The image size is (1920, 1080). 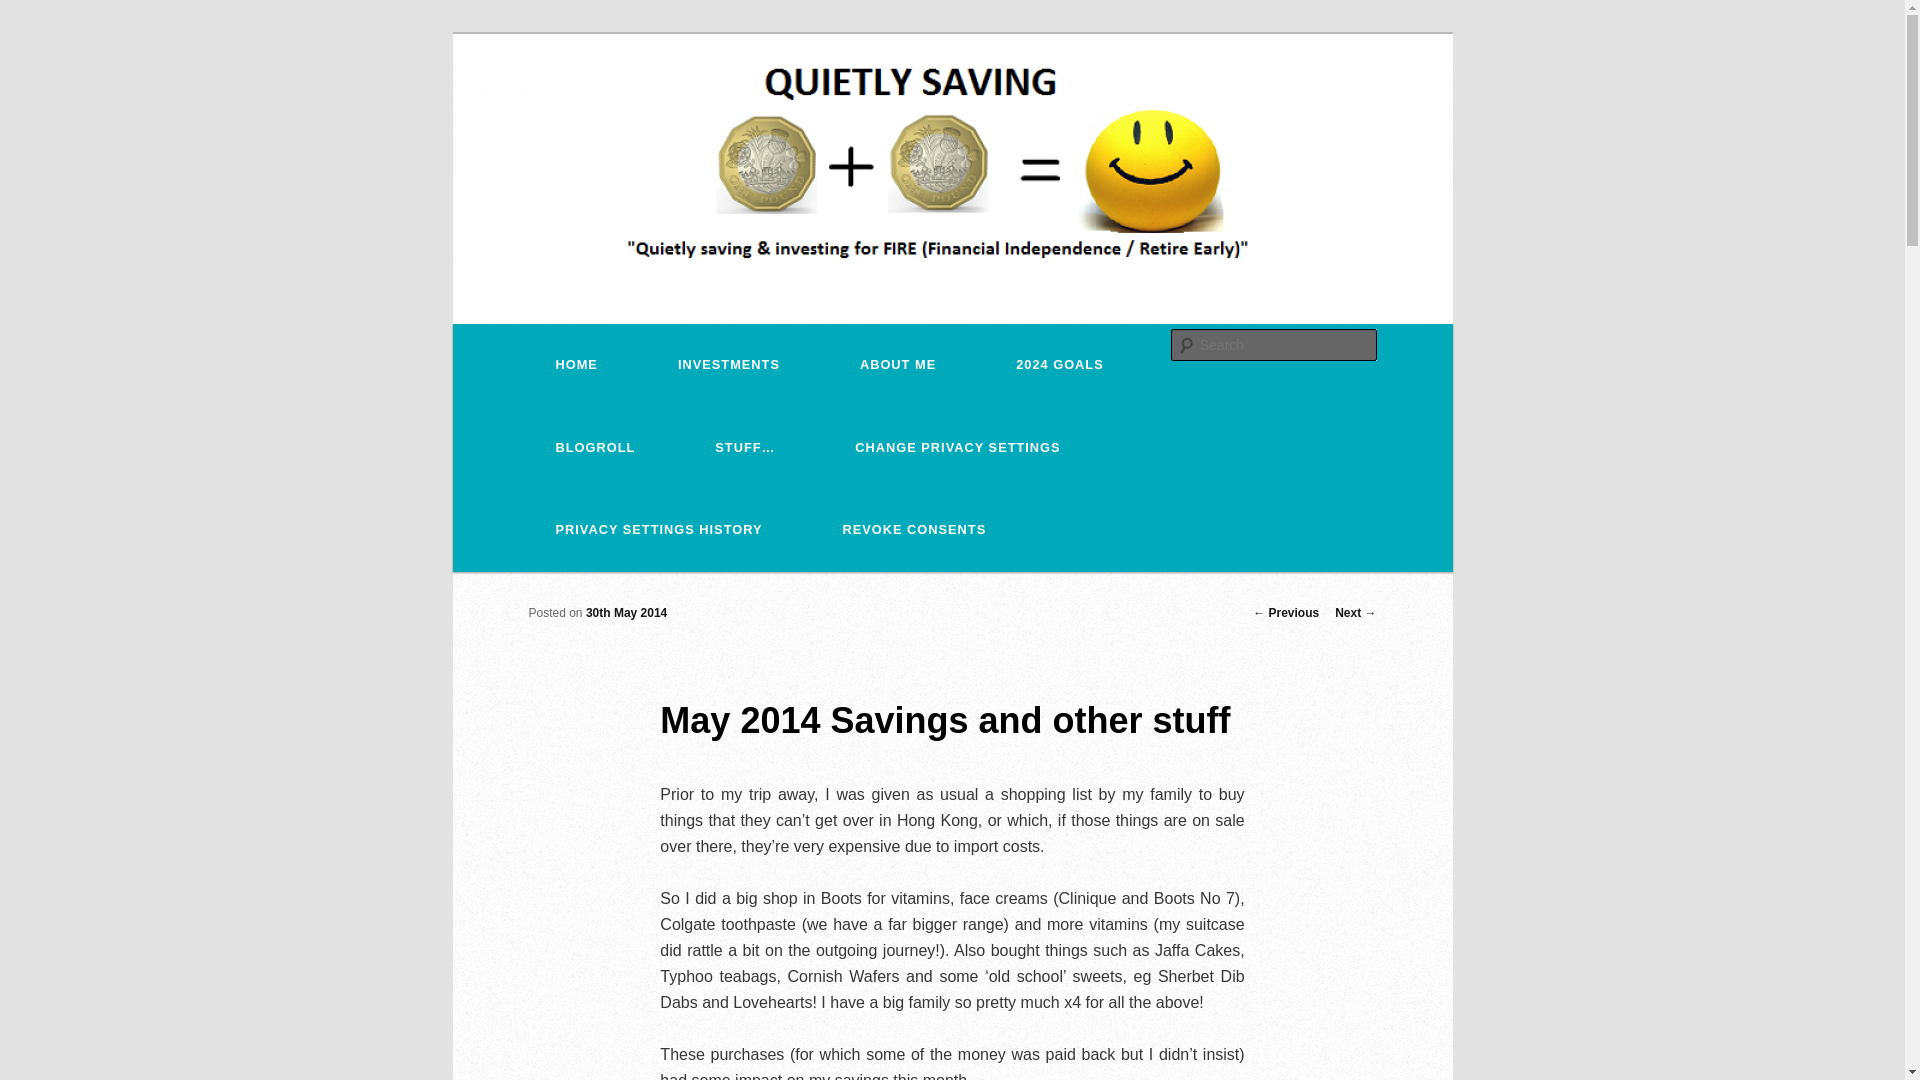 What do you see at coordinates (914, 530) in the screenshot?
I see `REVOKE CONSENTS` at bounding box center [914, 530].